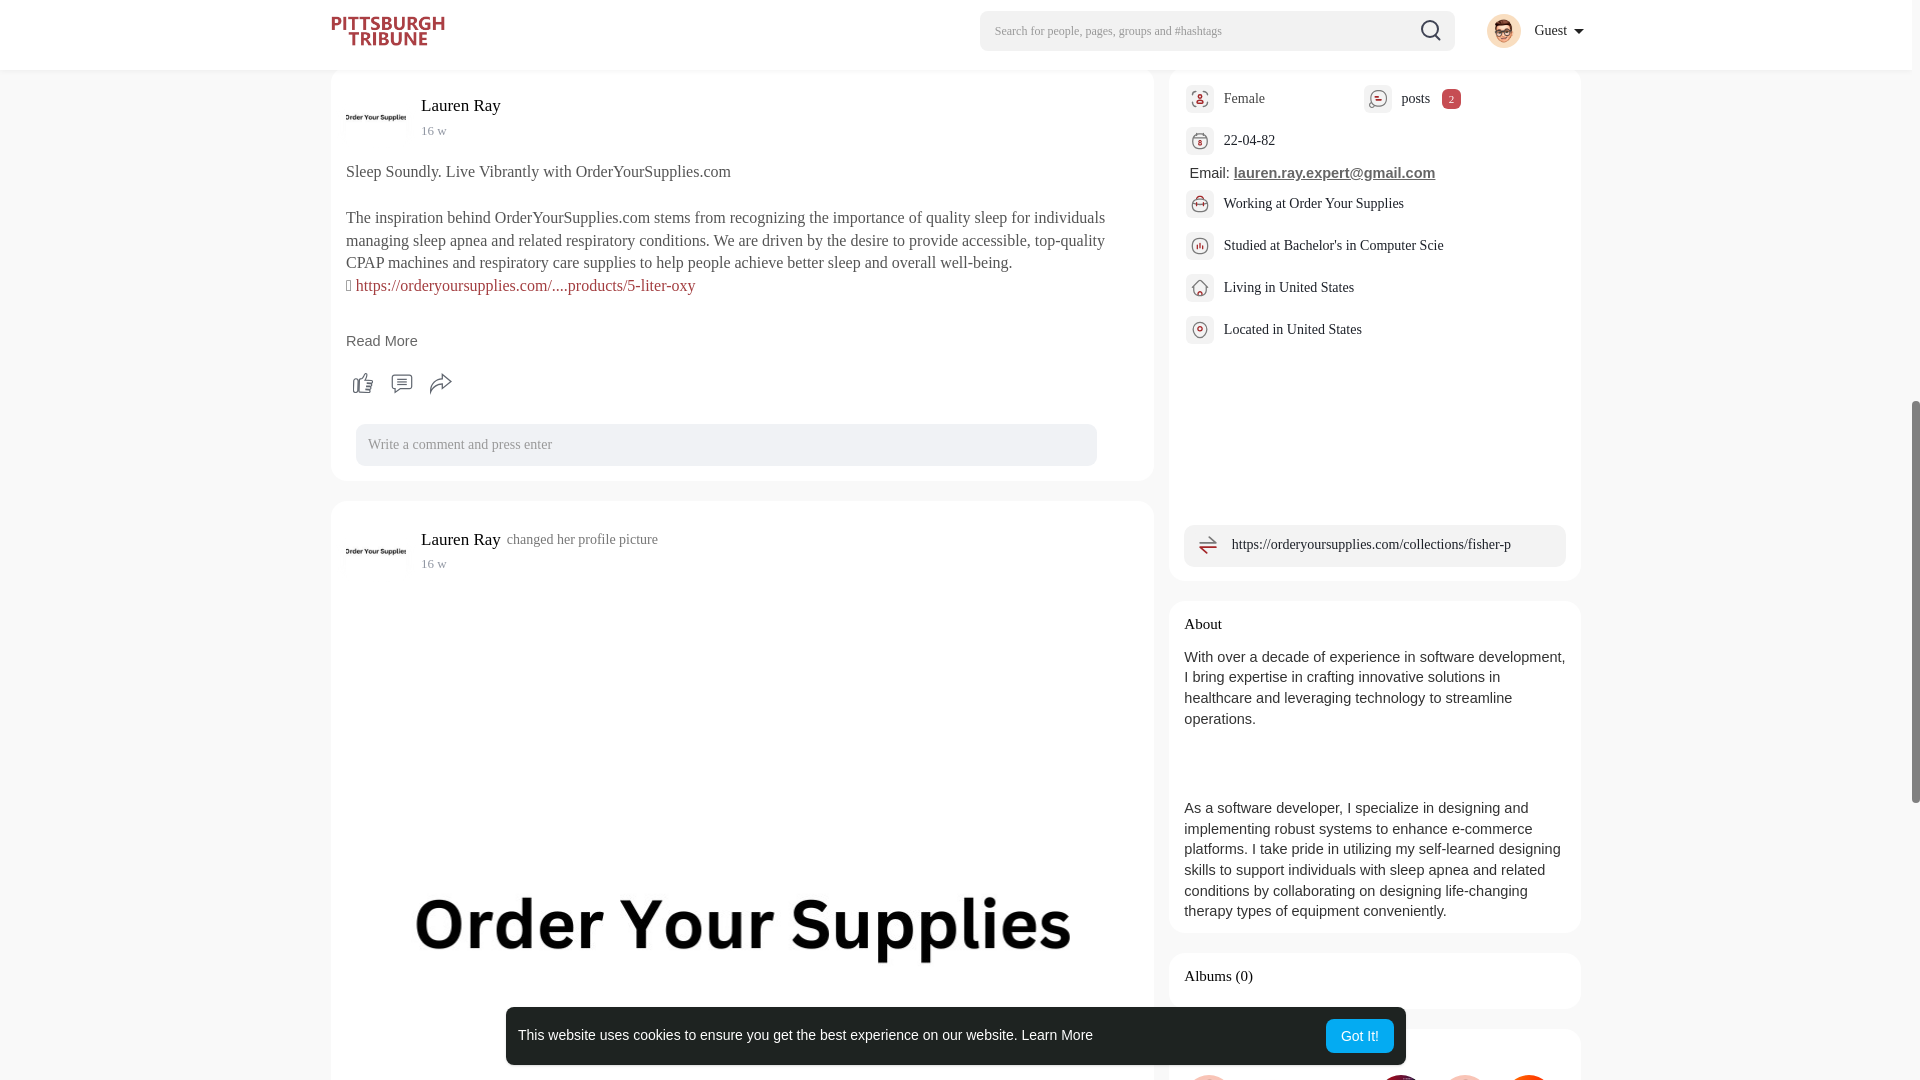  What do you see at coordinates (434, 130) in the screenshot?
I see `16 w` at bounding box center [434, 130].